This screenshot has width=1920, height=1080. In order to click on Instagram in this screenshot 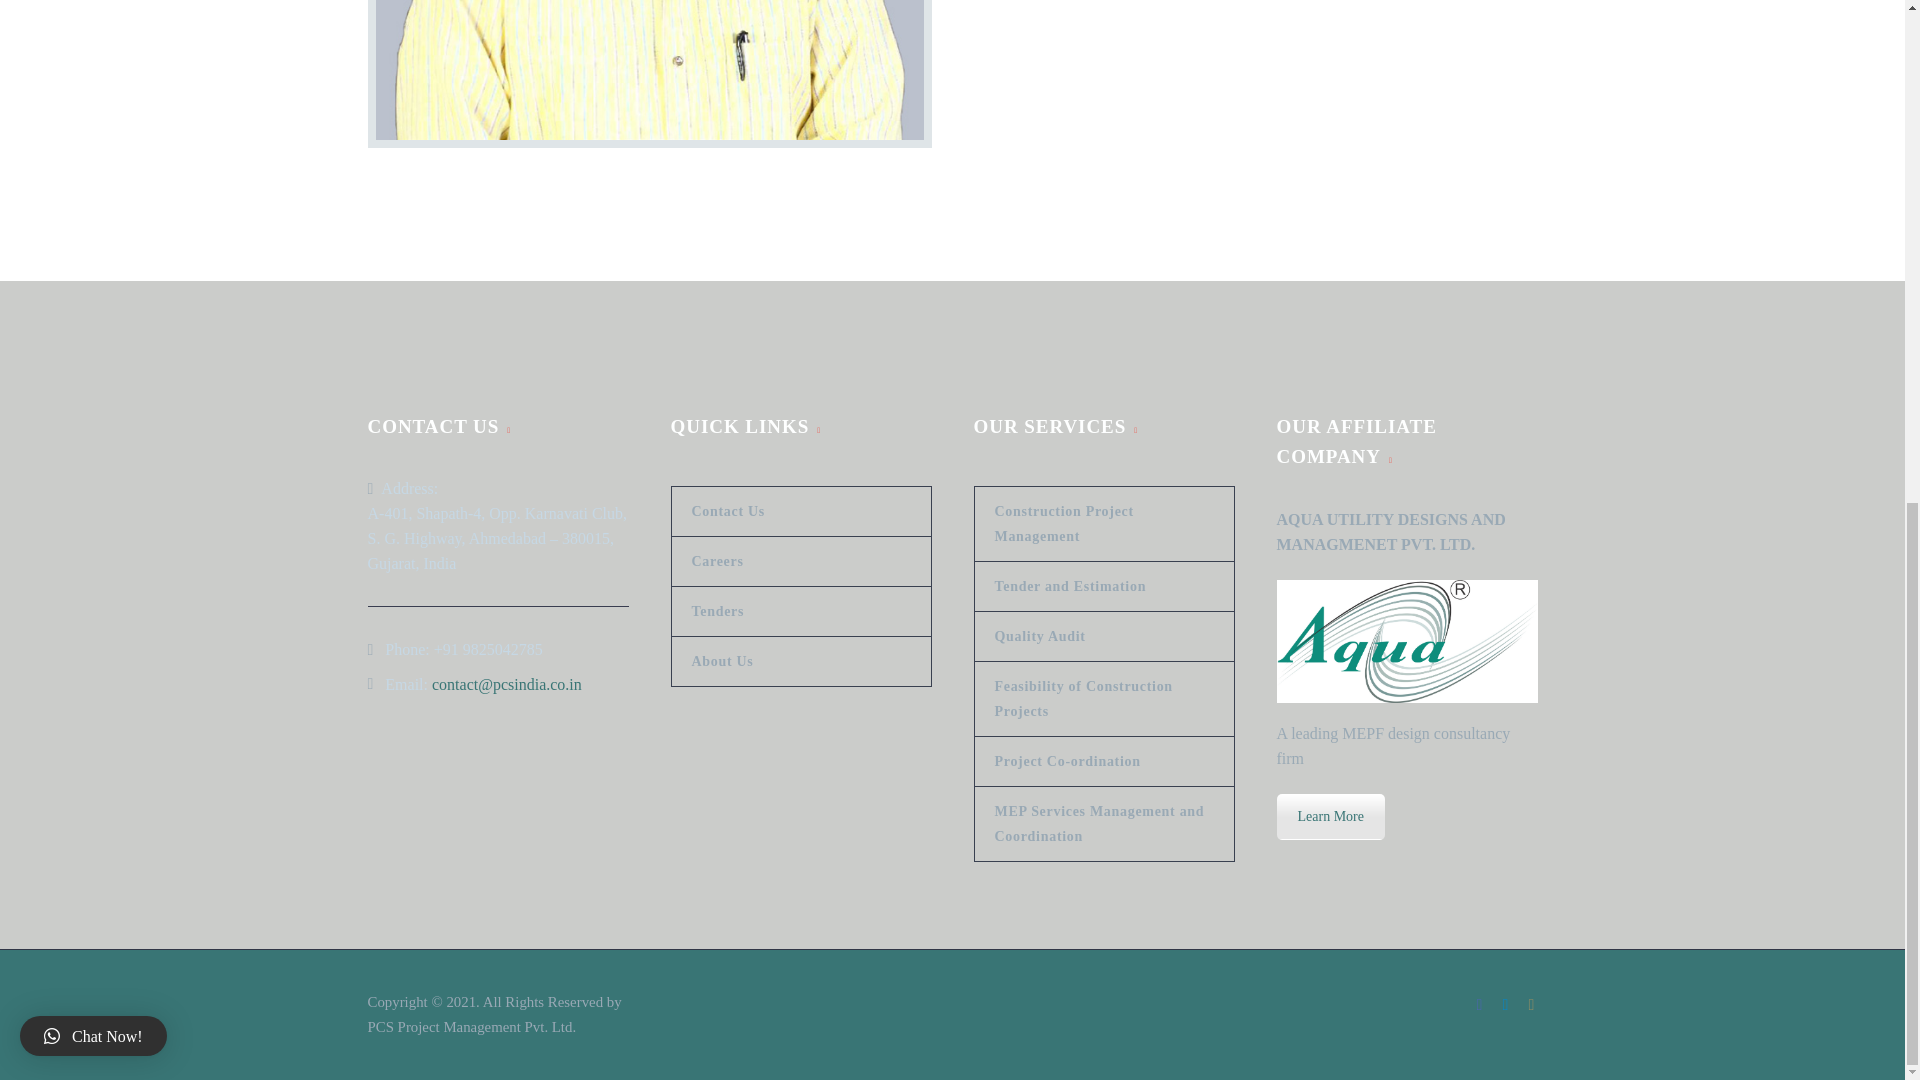, I will do `click(1532, 1004)`.